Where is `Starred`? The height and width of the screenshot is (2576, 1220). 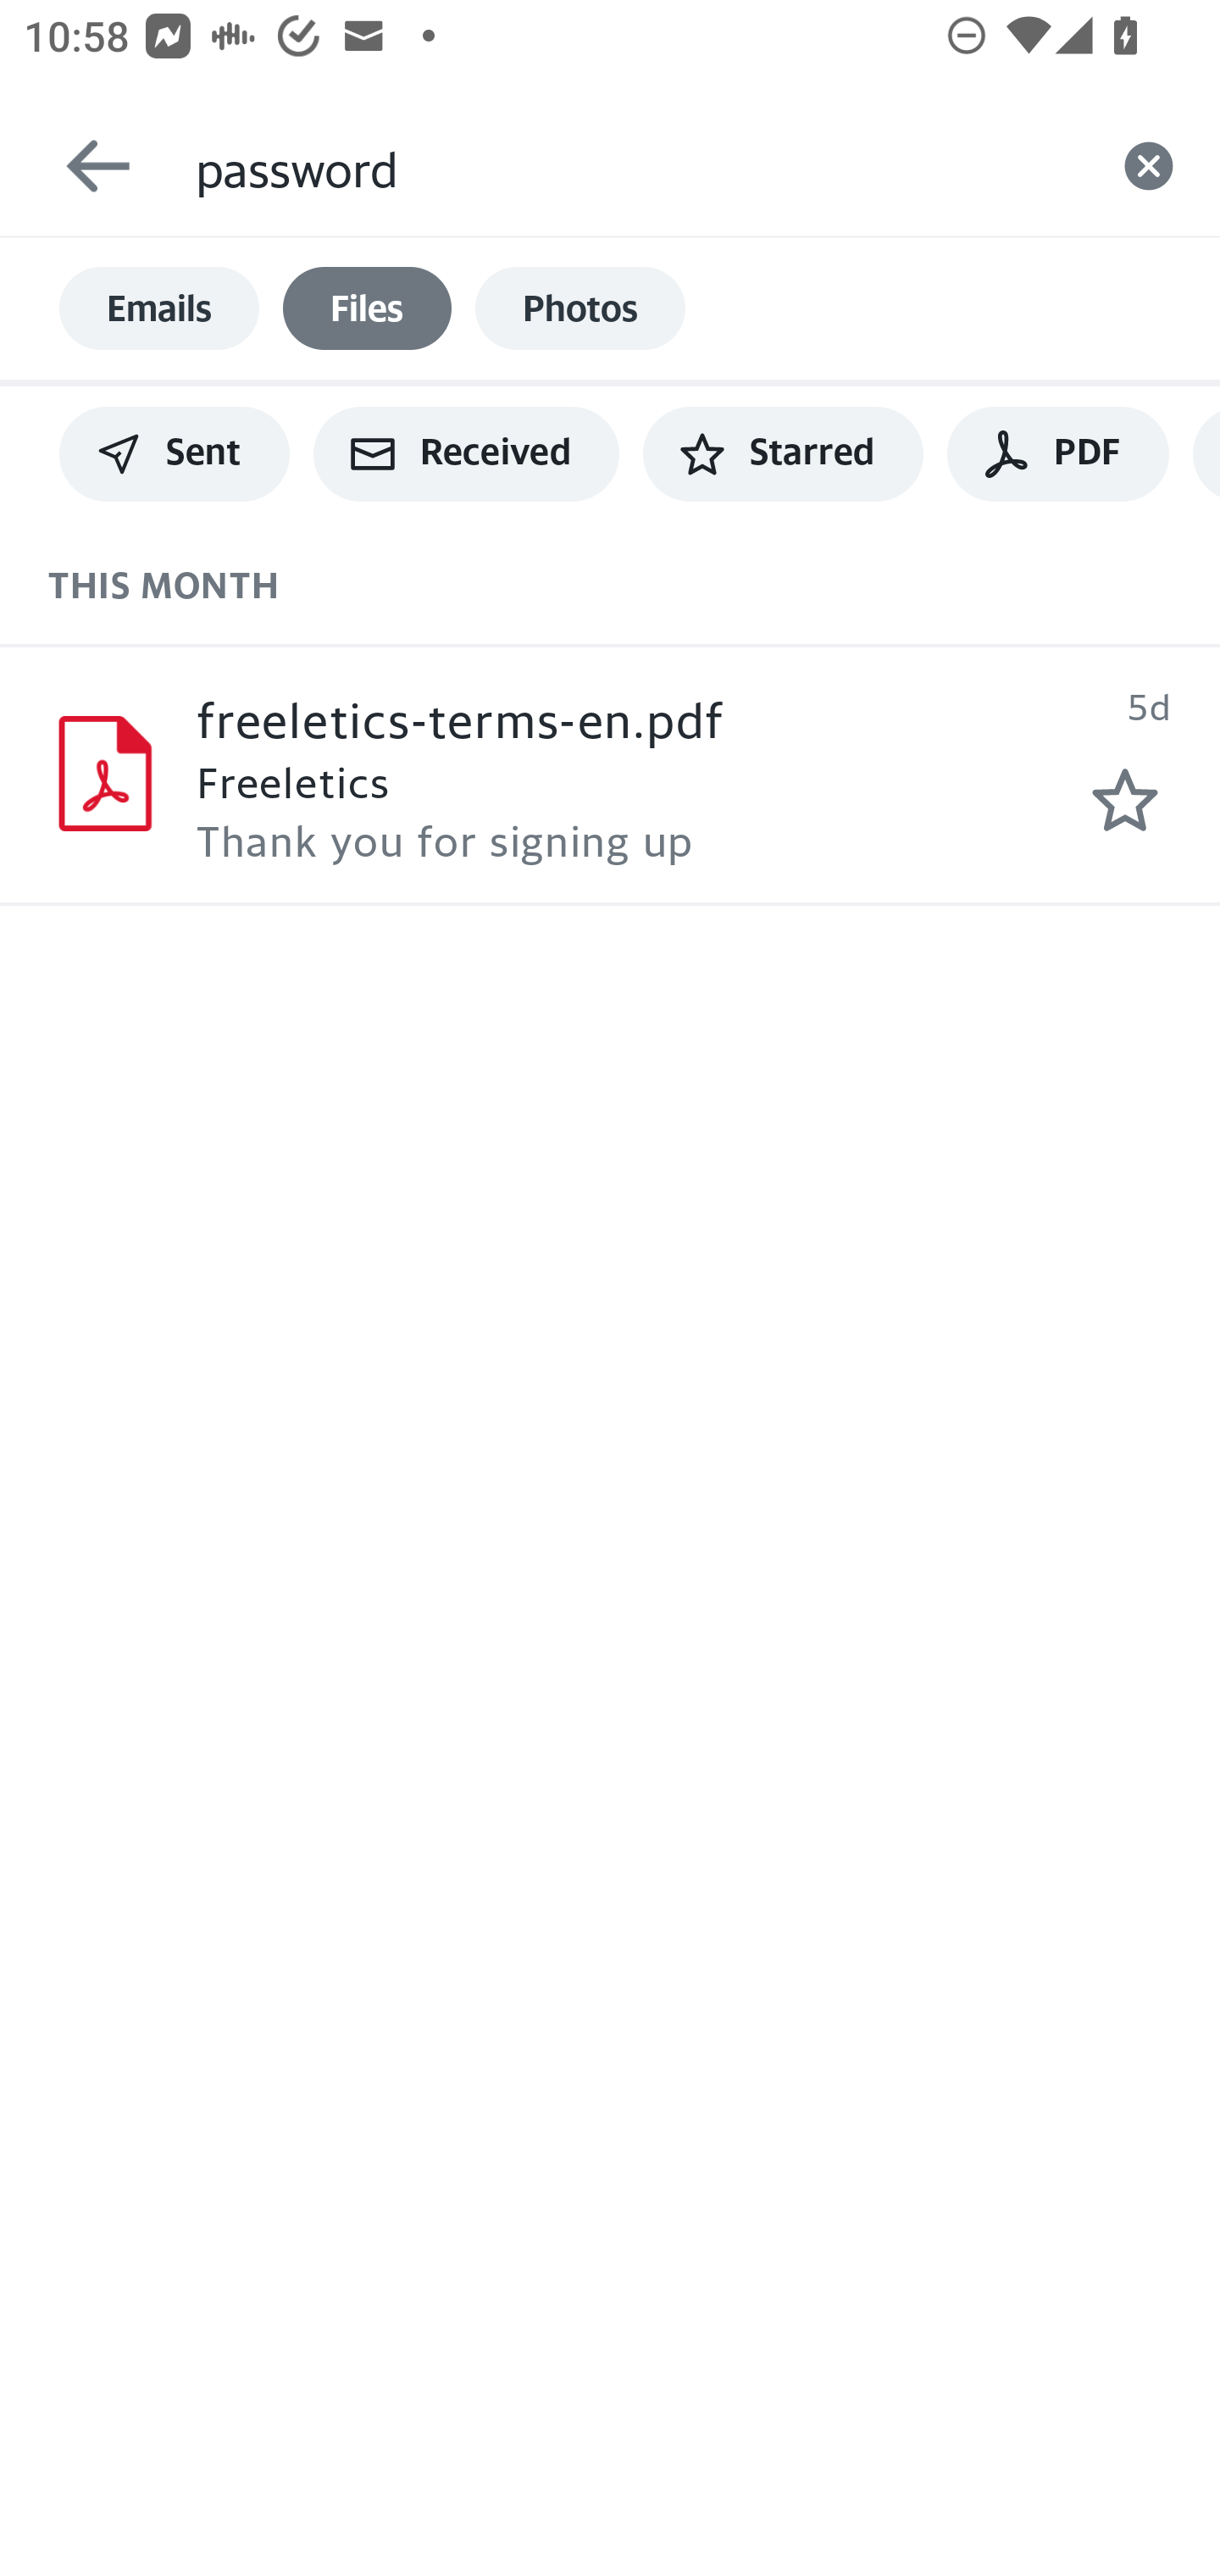
Starred is located at coordinates (783, 454).